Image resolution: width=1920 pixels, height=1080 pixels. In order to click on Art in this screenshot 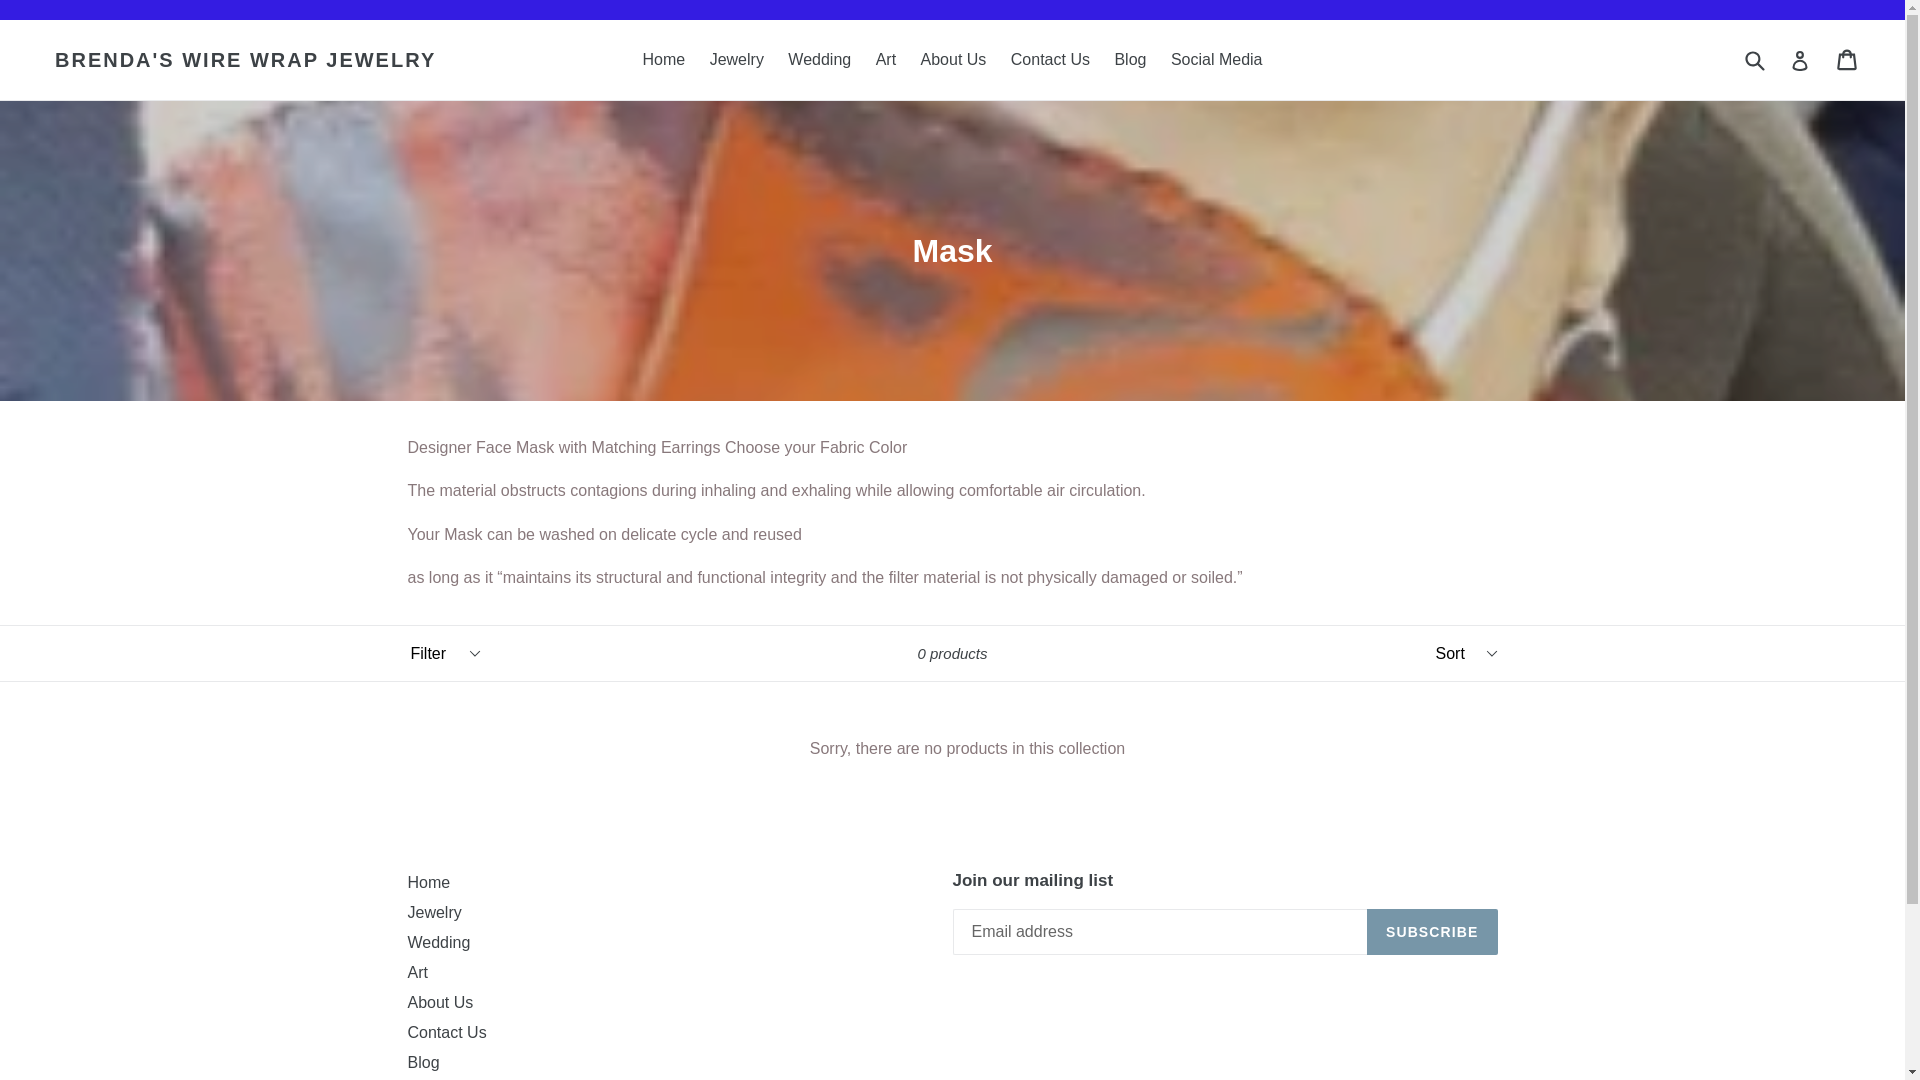, I will do `click(886, 60)`.